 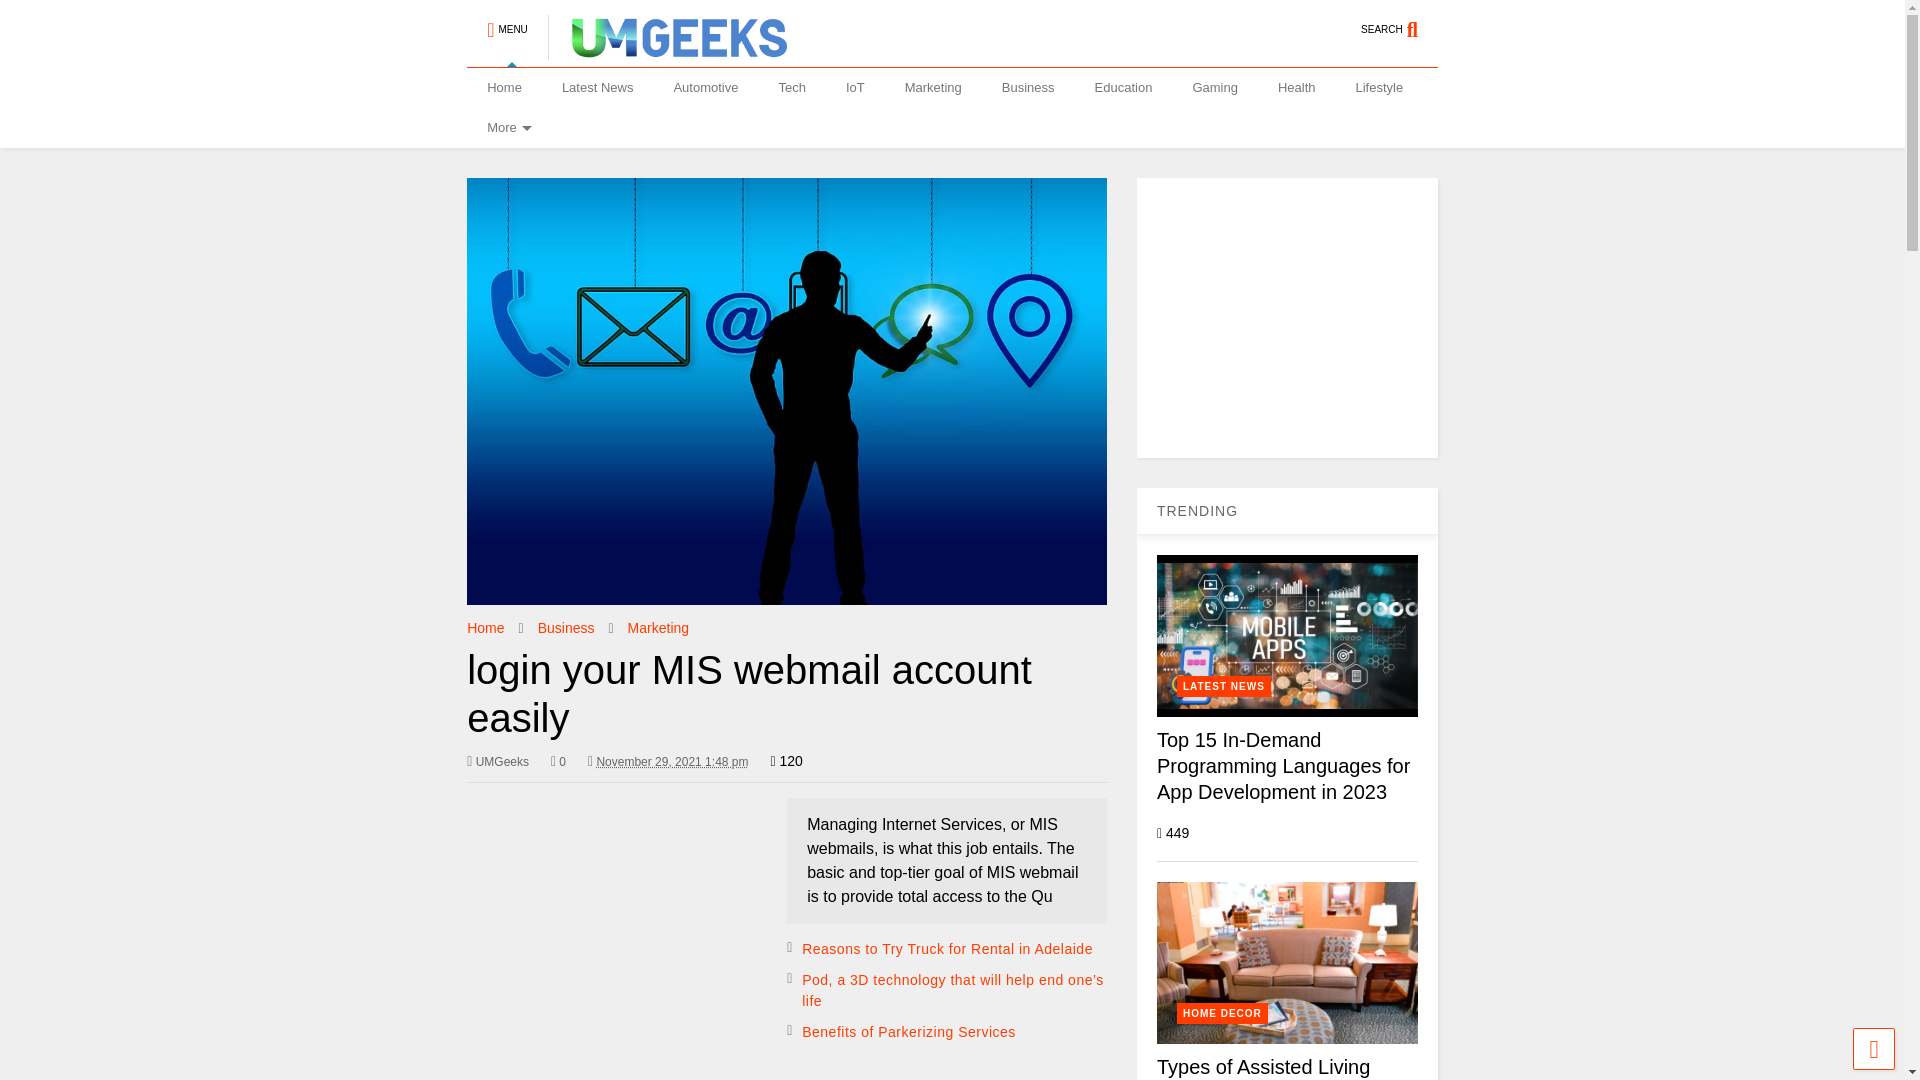 What do you see at coordinates (1296, 88) in the screenshot?
I see `Health` at bounding box center [1296, 88].